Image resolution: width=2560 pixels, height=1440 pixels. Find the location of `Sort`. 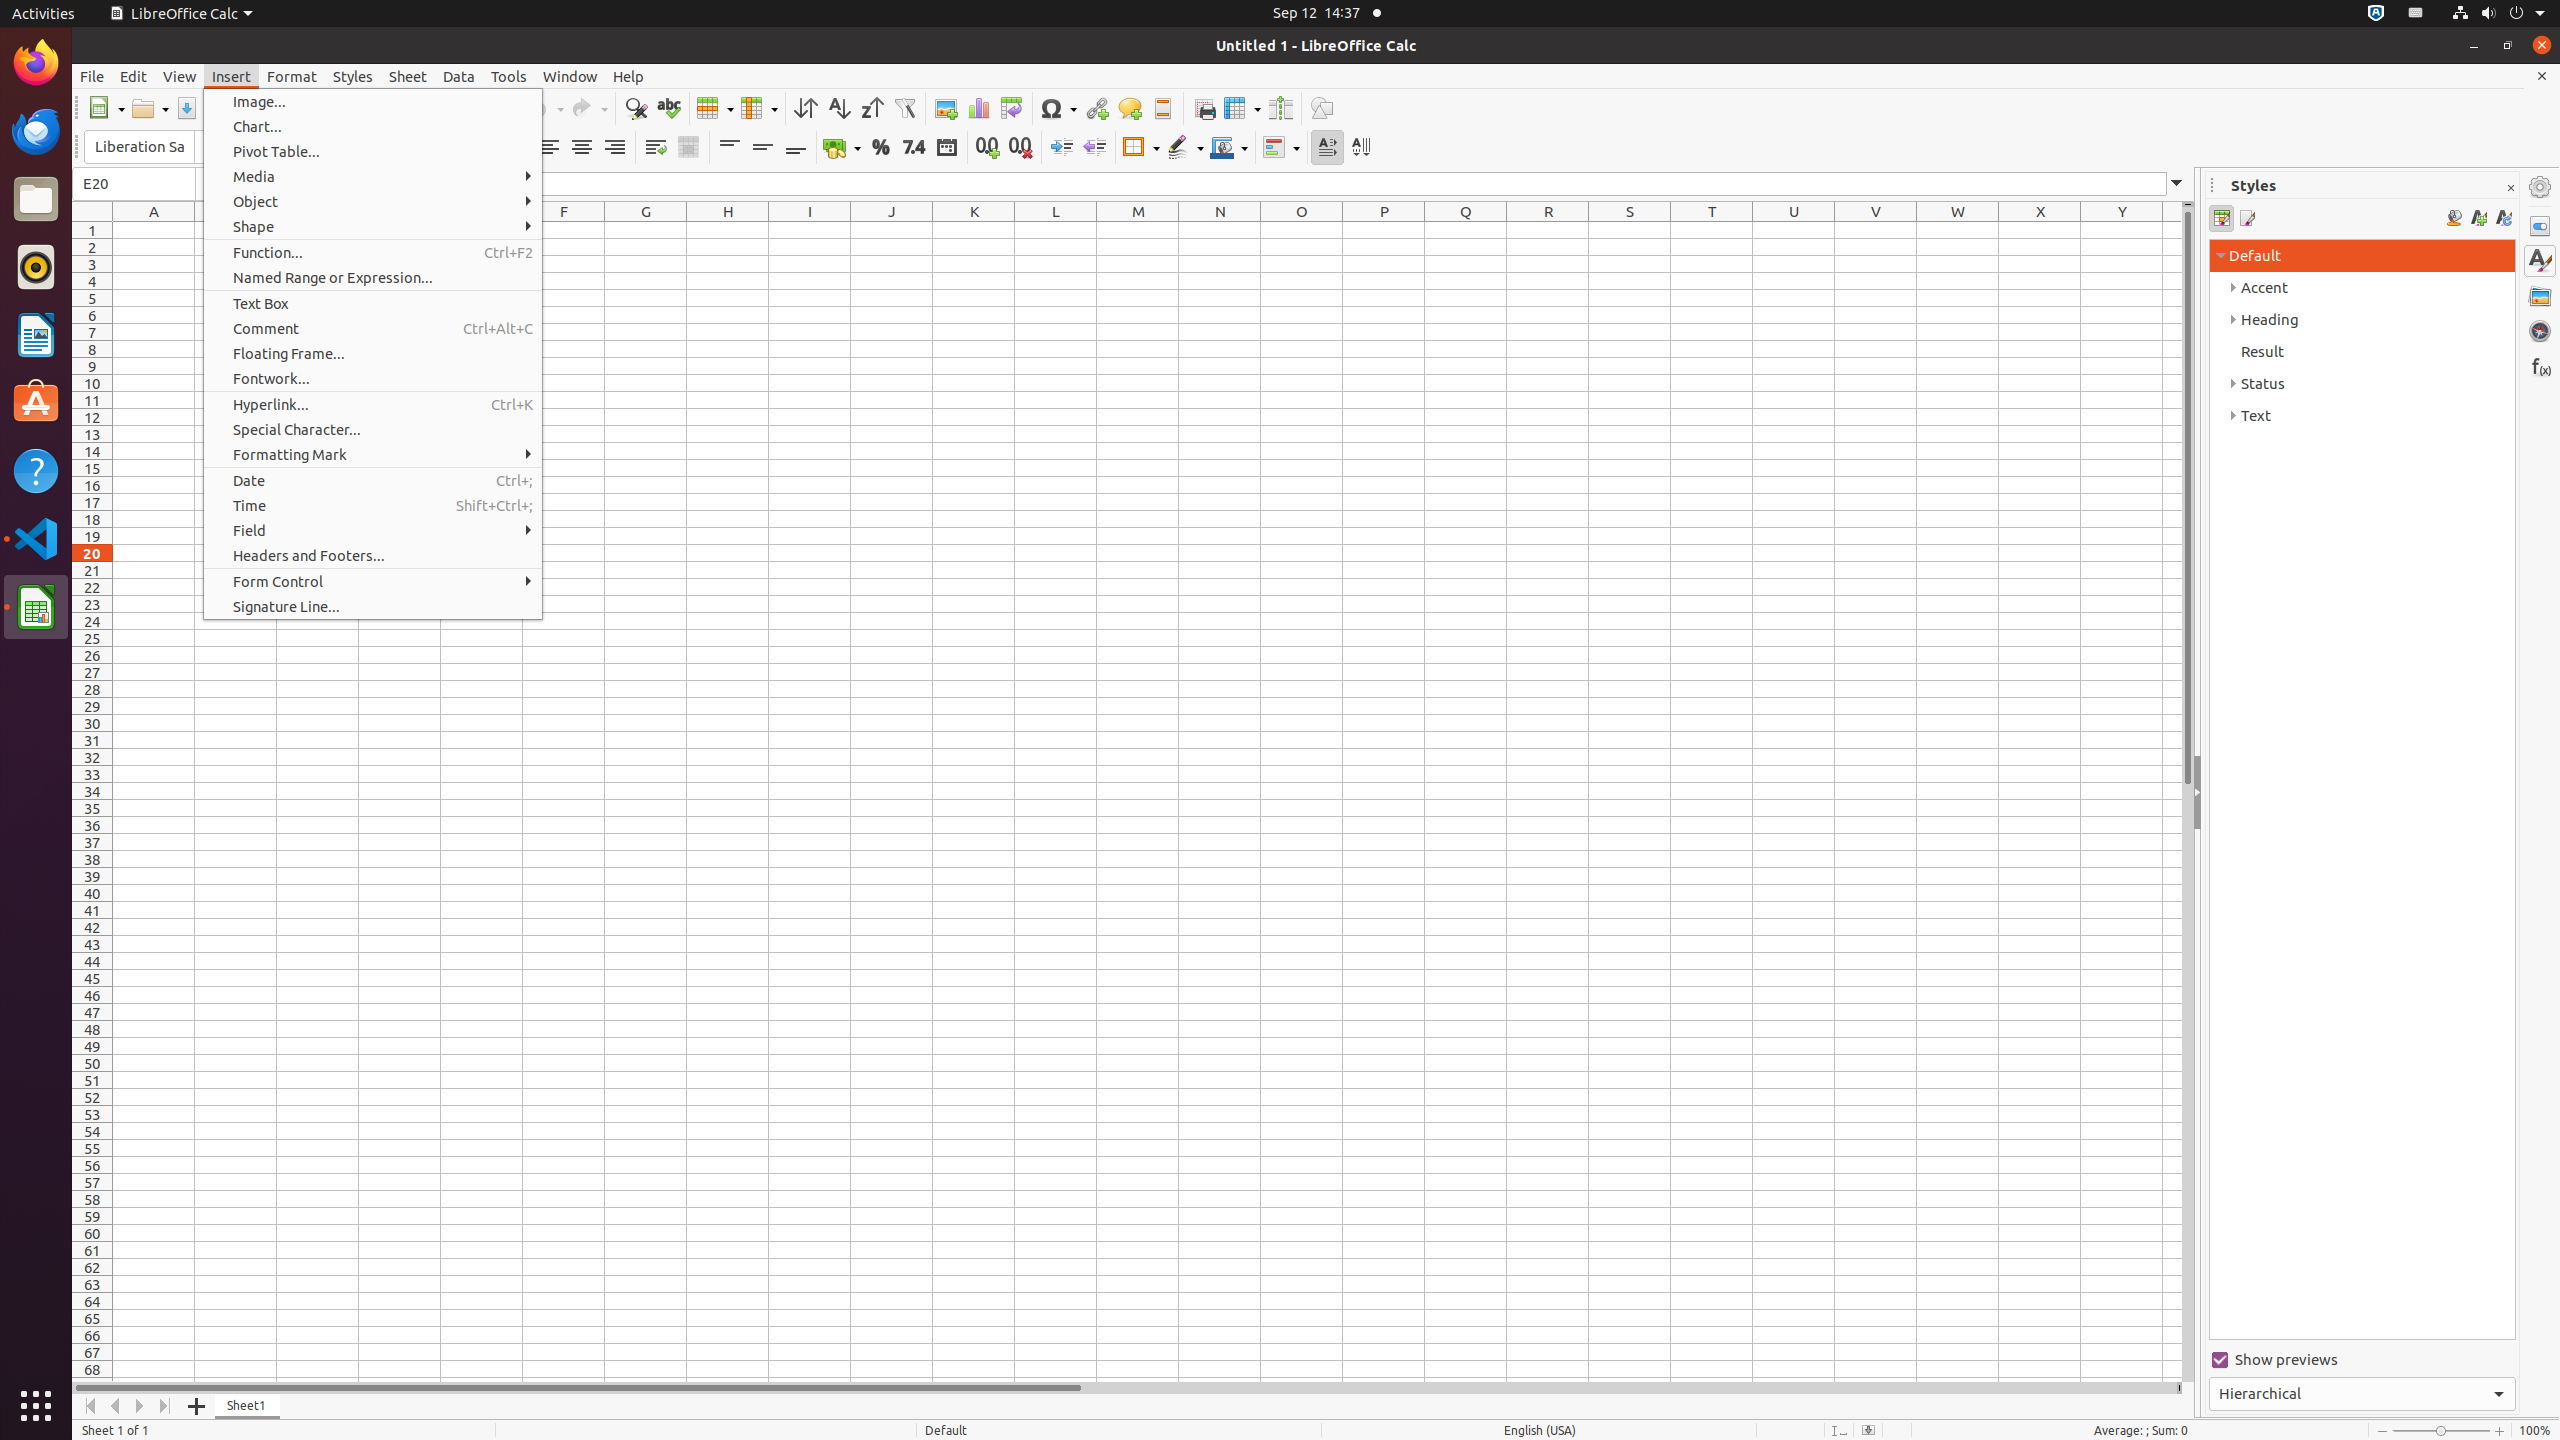

Sort is located at coordinates (806, 108).